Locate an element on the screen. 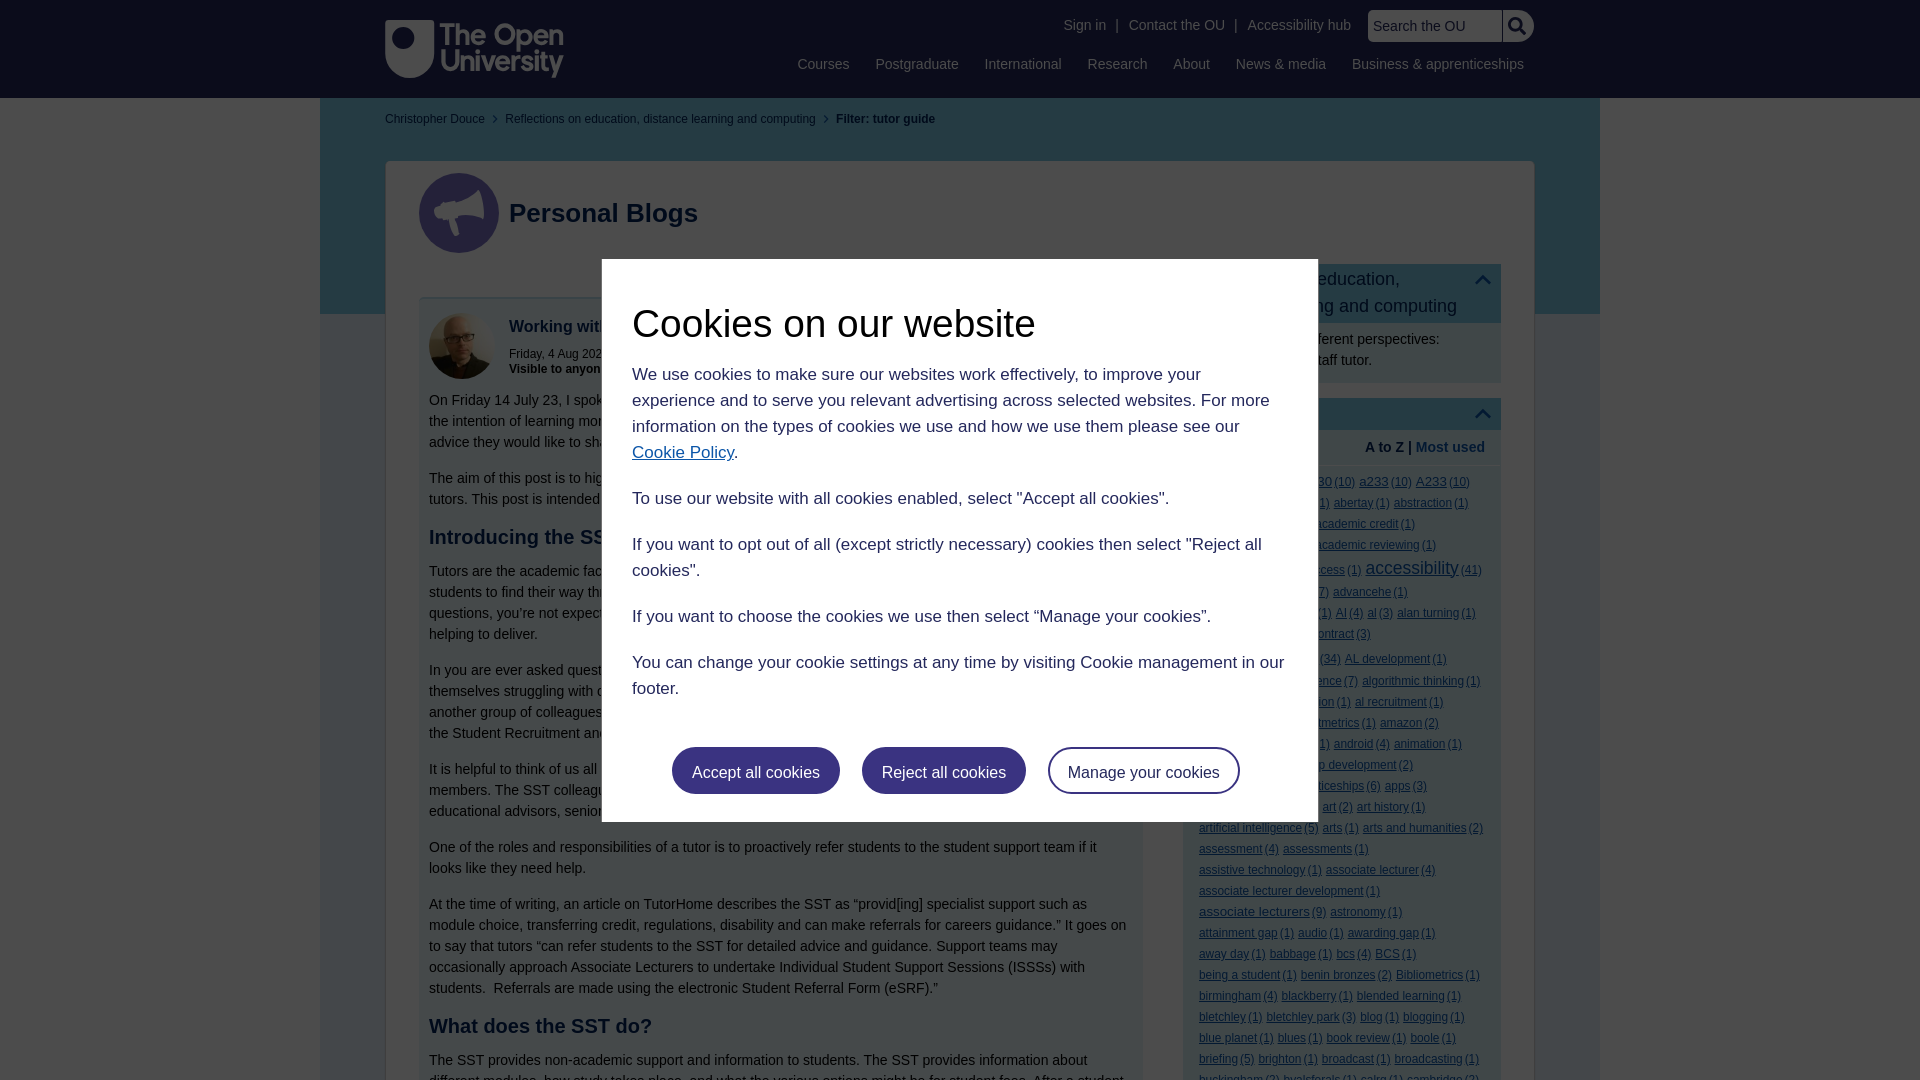 The height and width of the screenshot is (1080, 1920). Christopher Douce is located at coordinates (462, 345).